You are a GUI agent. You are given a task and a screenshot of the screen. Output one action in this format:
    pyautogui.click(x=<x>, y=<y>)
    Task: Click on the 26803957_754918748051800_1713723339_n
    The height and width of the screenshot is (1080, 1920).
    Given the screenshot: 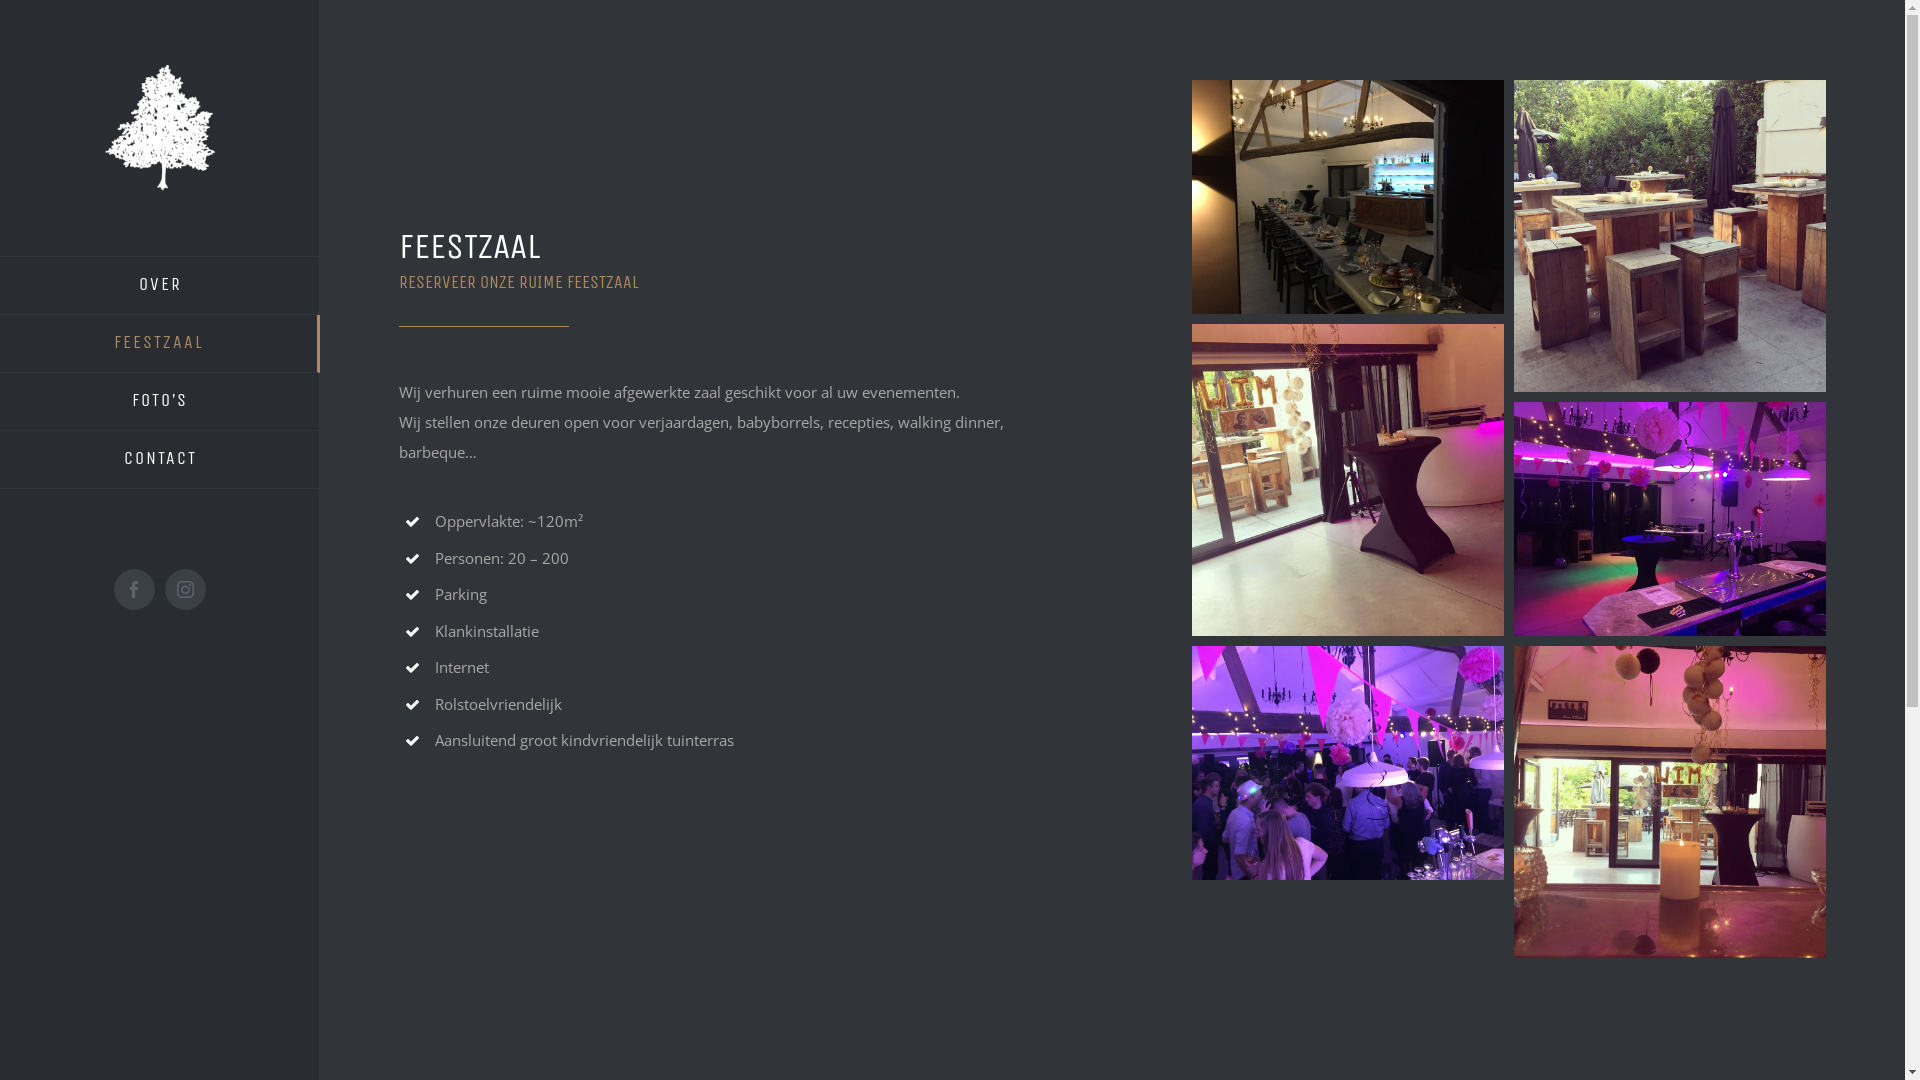 What is the action you would take?
    pyautogui.click(x=1670, y=802)
    